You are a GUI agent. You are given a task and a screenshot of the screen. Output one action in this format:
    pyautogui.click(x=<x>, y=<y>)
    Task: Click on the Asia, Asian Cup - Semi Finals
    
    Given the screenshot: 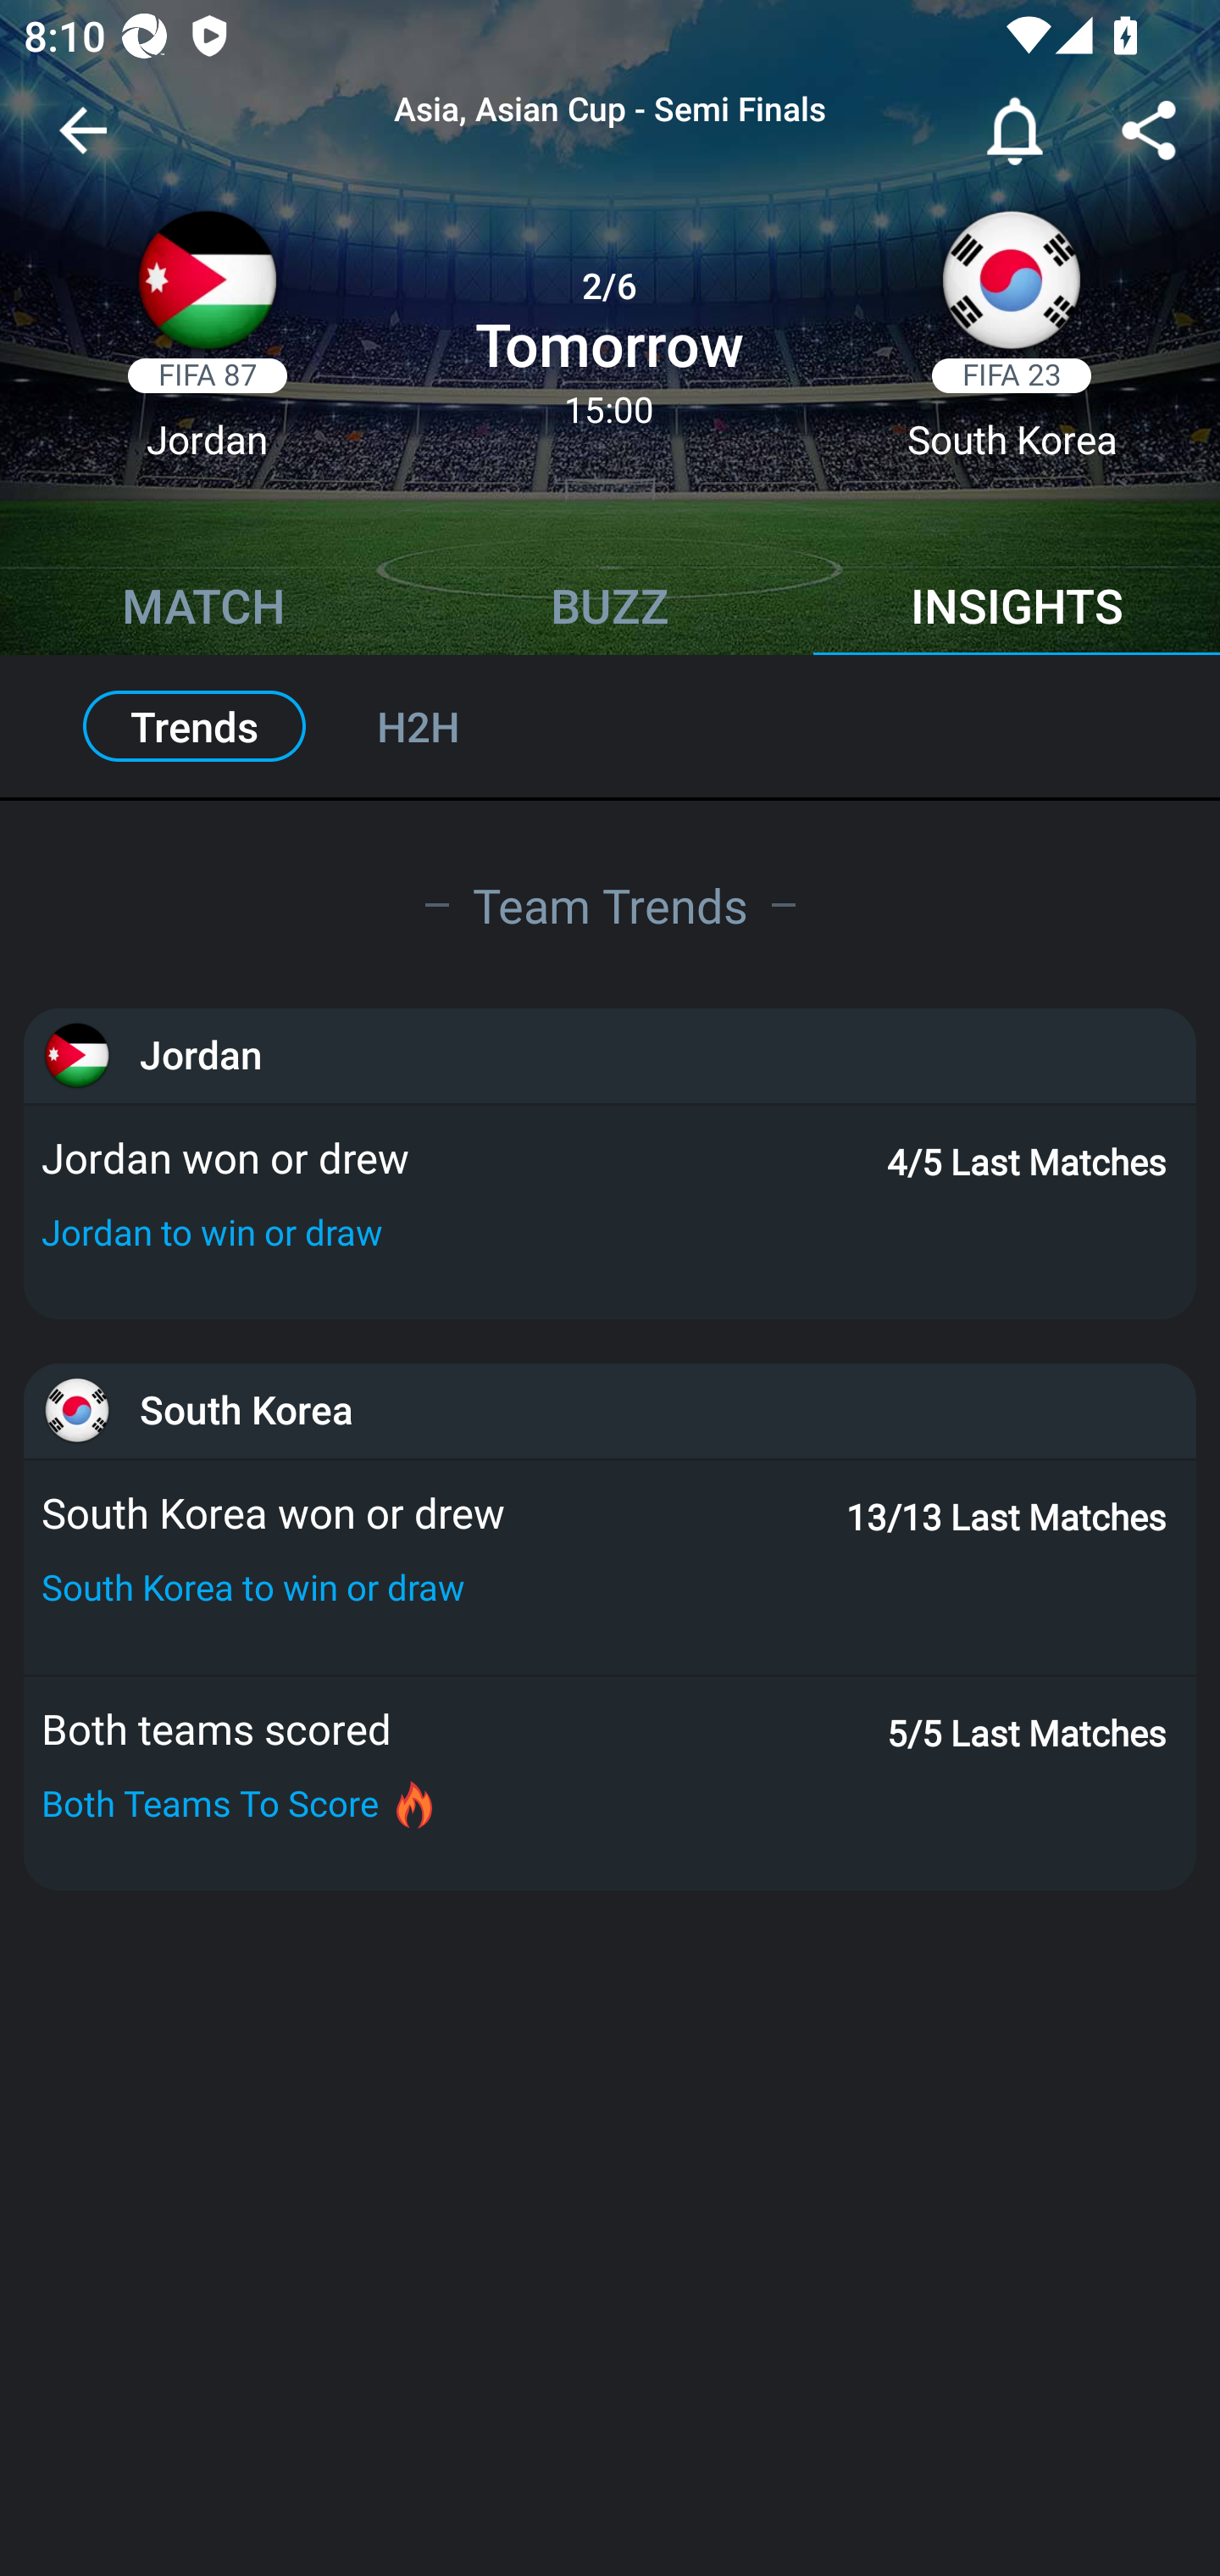 What is the action you would take?
    pyautogui.click(x=610, y=110)
    